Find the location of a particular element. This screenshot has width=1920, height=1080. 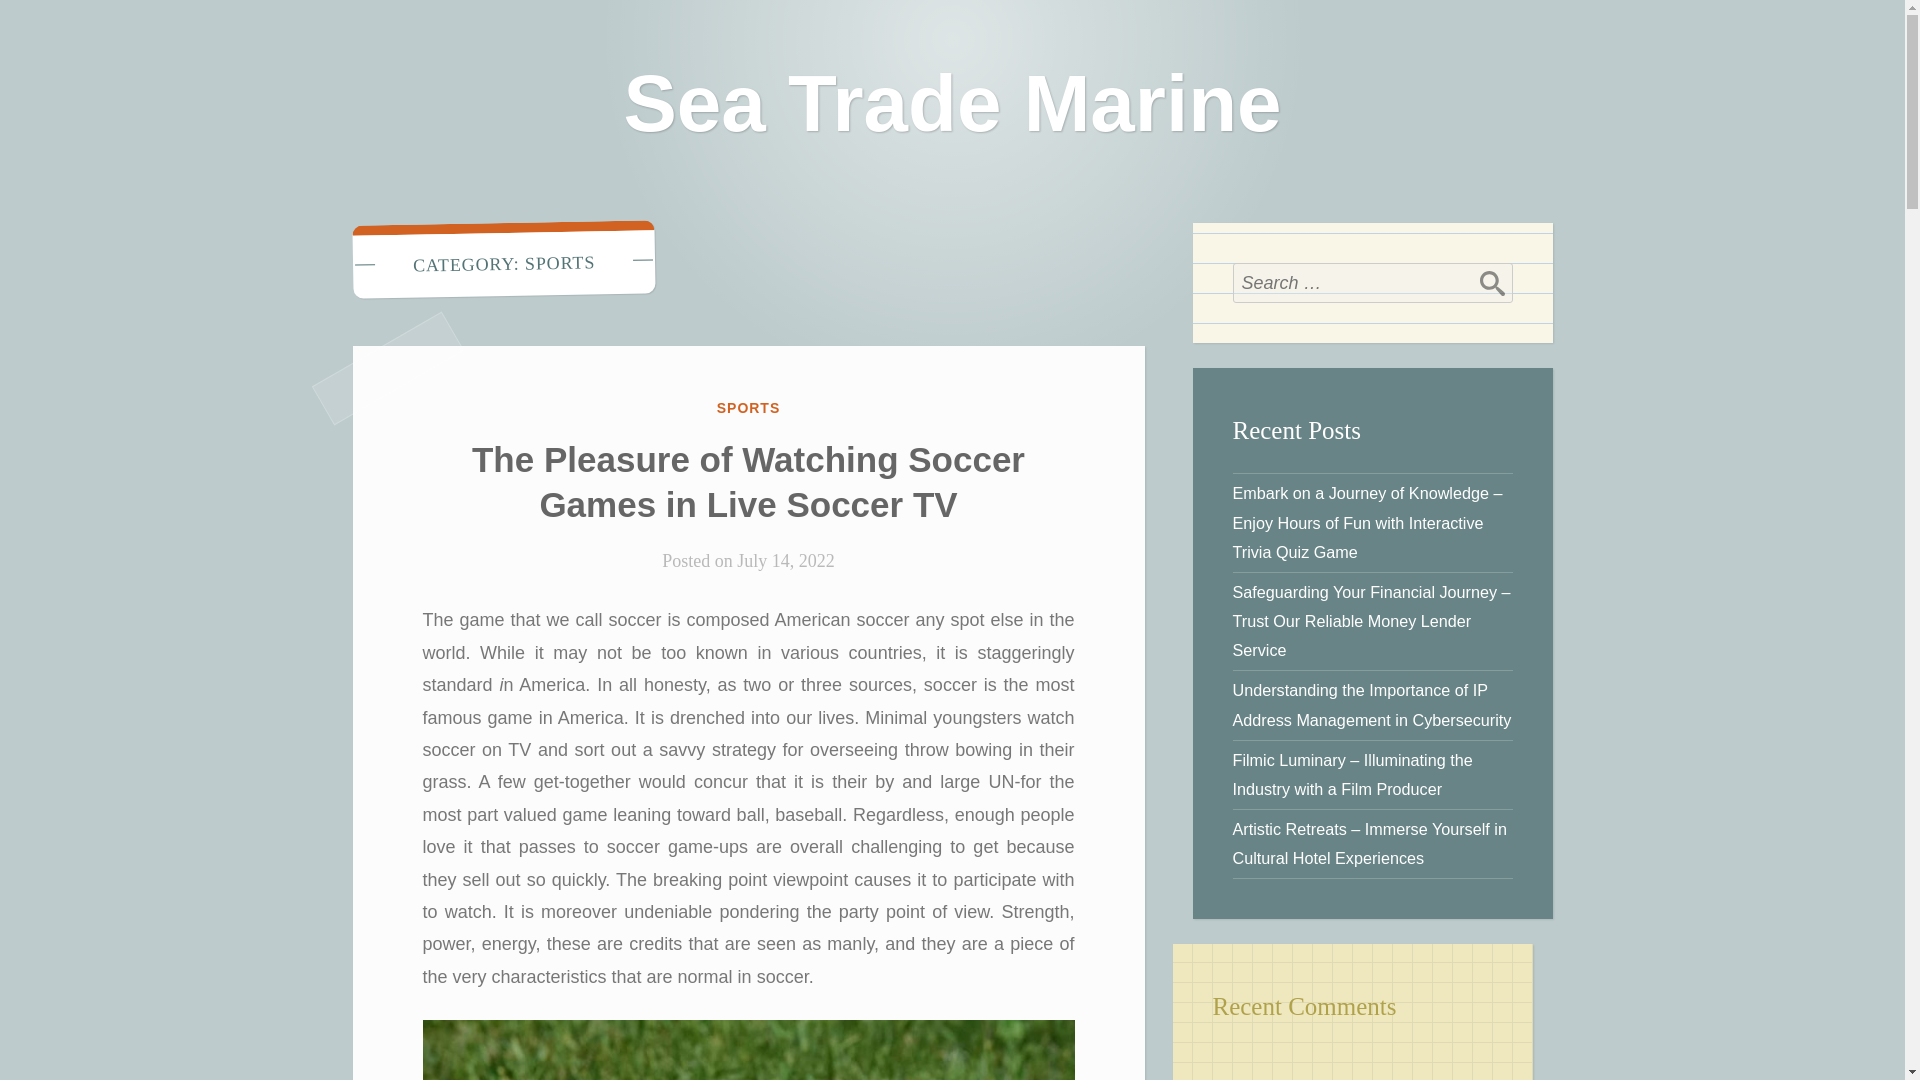

July 14, 2022 is located at coordinates (786, 560).